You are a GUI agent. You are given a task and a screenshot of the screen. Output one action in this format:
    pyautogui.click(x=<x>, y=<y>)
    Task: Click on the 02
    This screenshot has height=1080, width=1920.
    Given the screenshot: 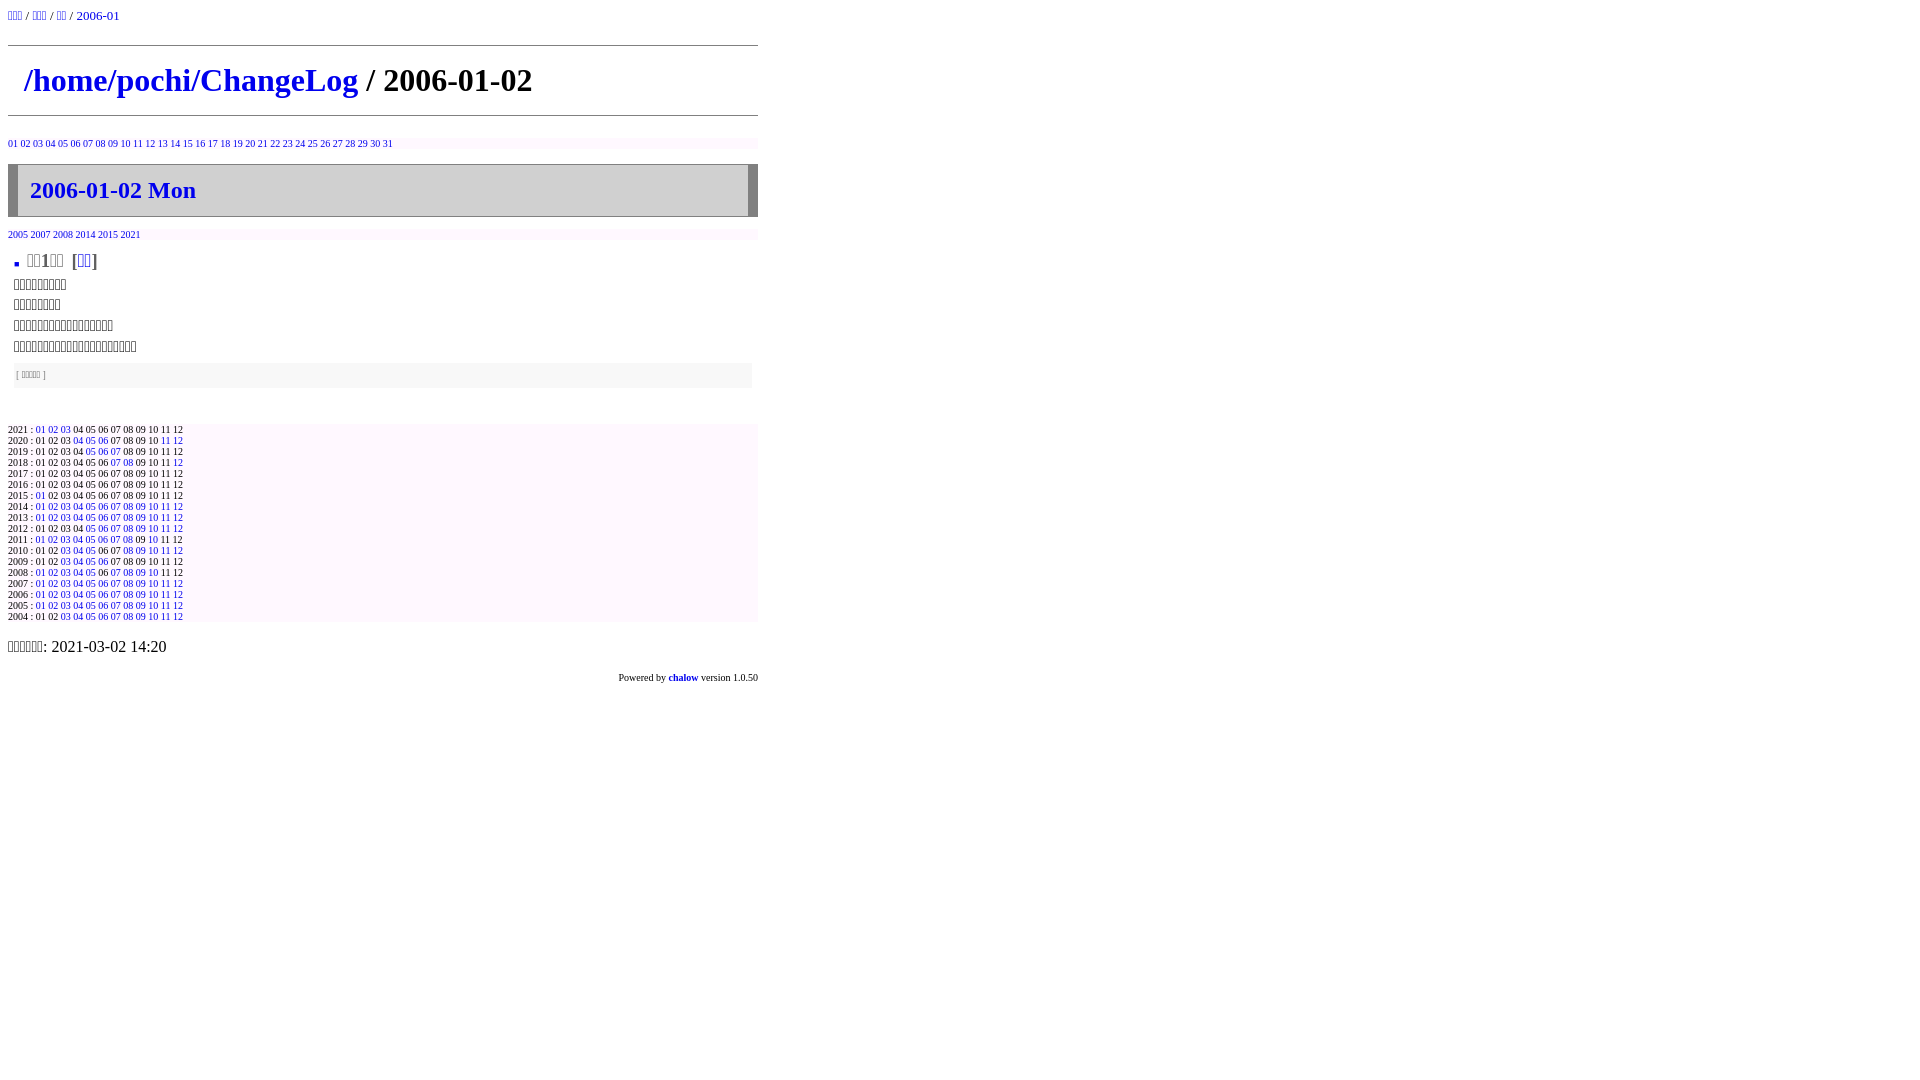 What is the action you would take?
    pyautogui.click(x=53, y=606)
    